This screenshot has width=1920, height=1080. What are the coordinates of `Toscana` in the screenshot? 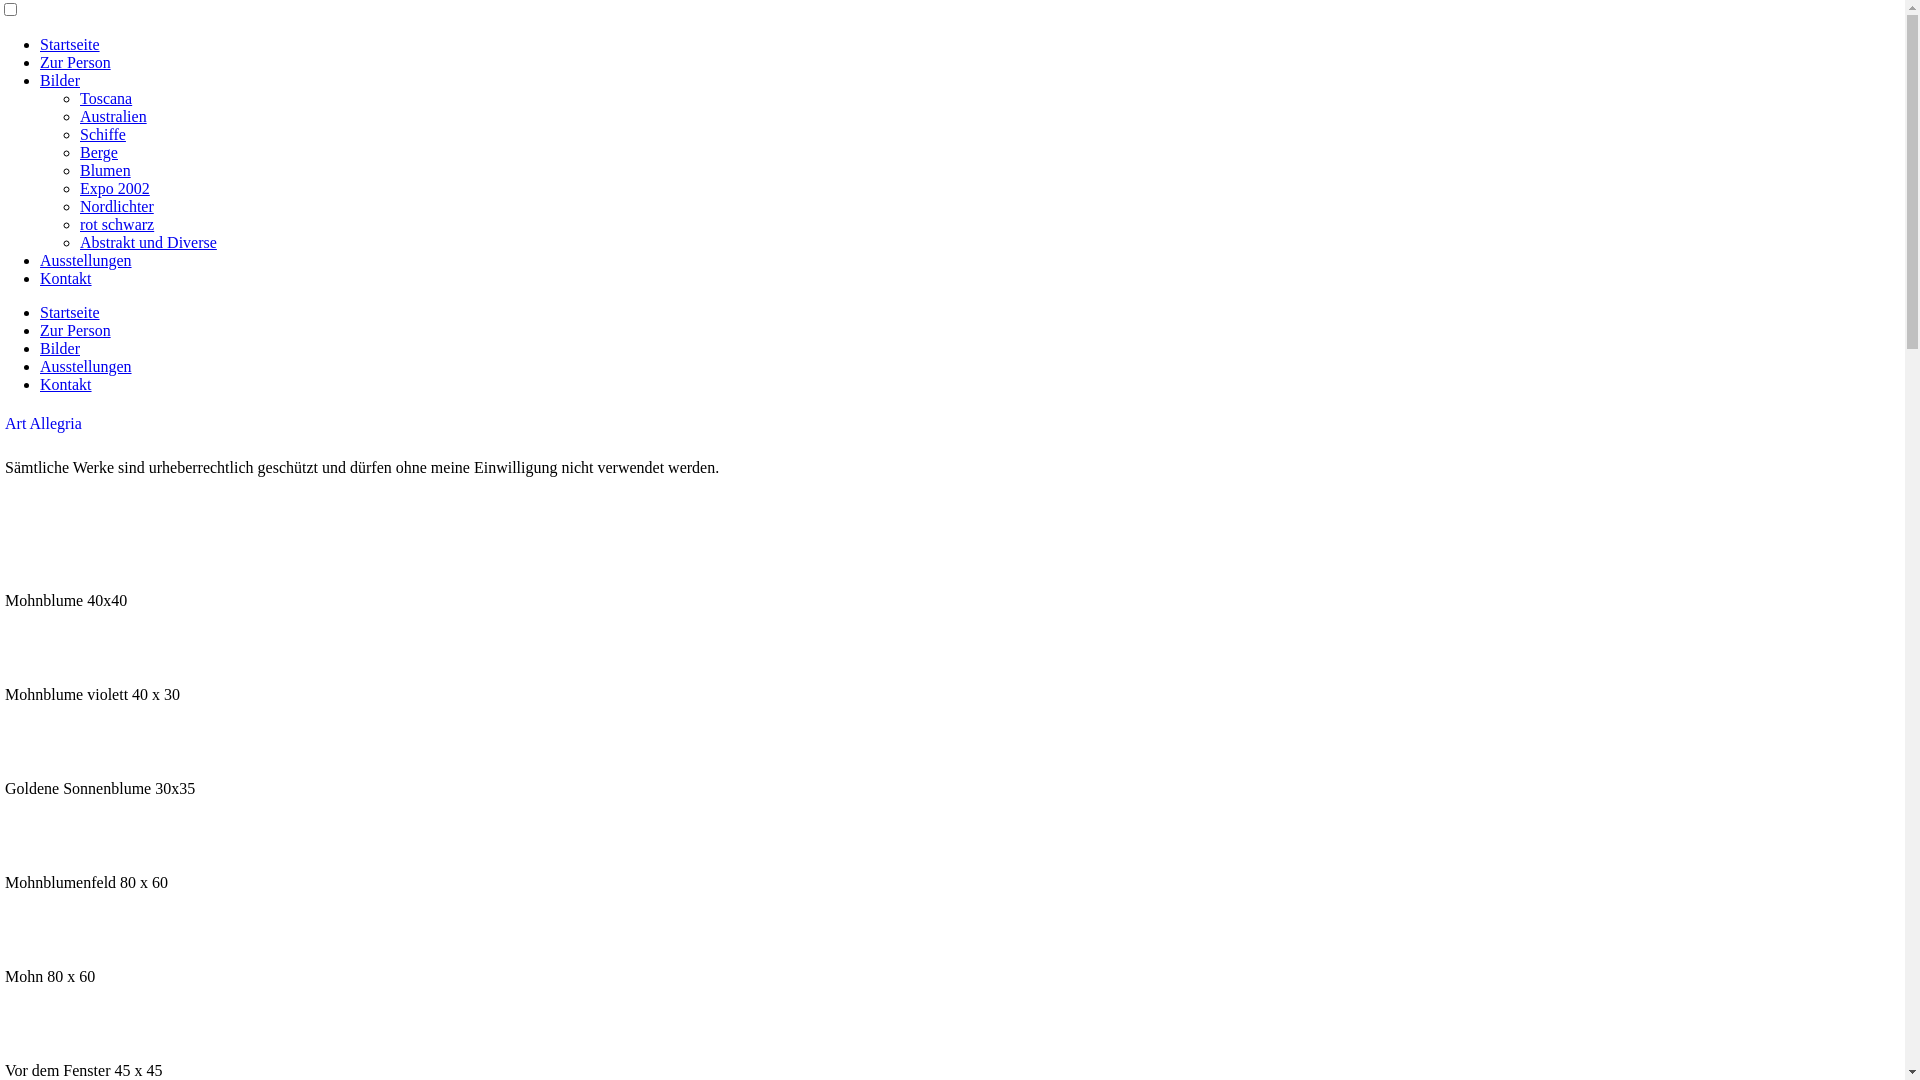 It's located at (106, 98).